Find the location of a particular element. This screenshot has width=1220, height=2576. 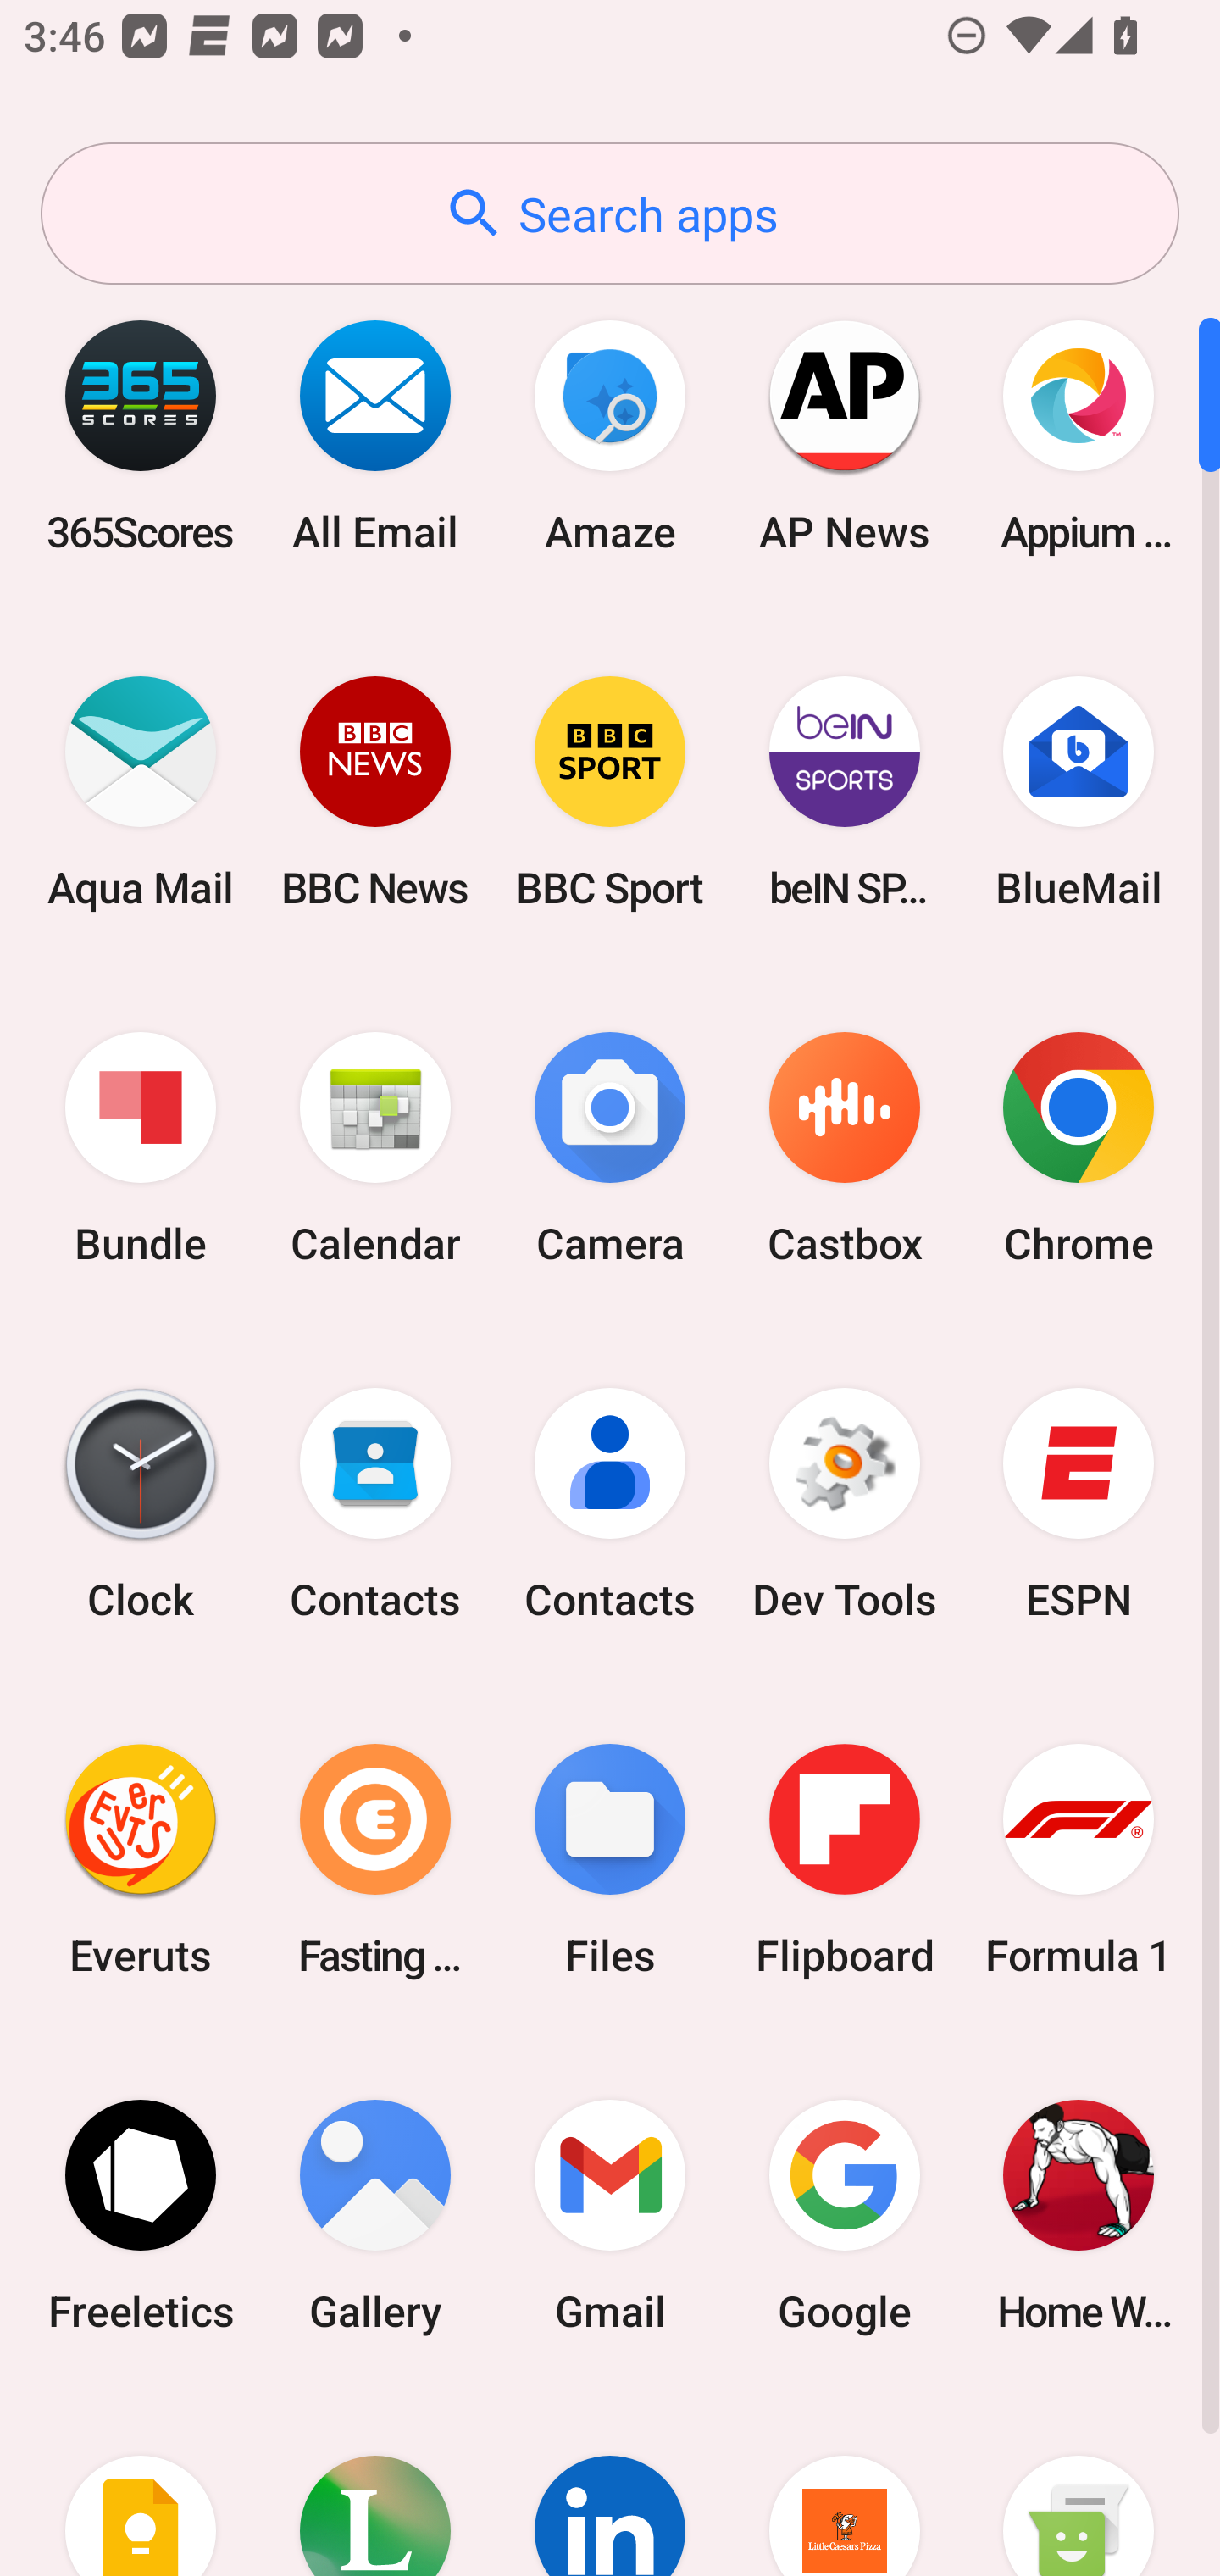

Amaze is located at coordinates (610, 436).